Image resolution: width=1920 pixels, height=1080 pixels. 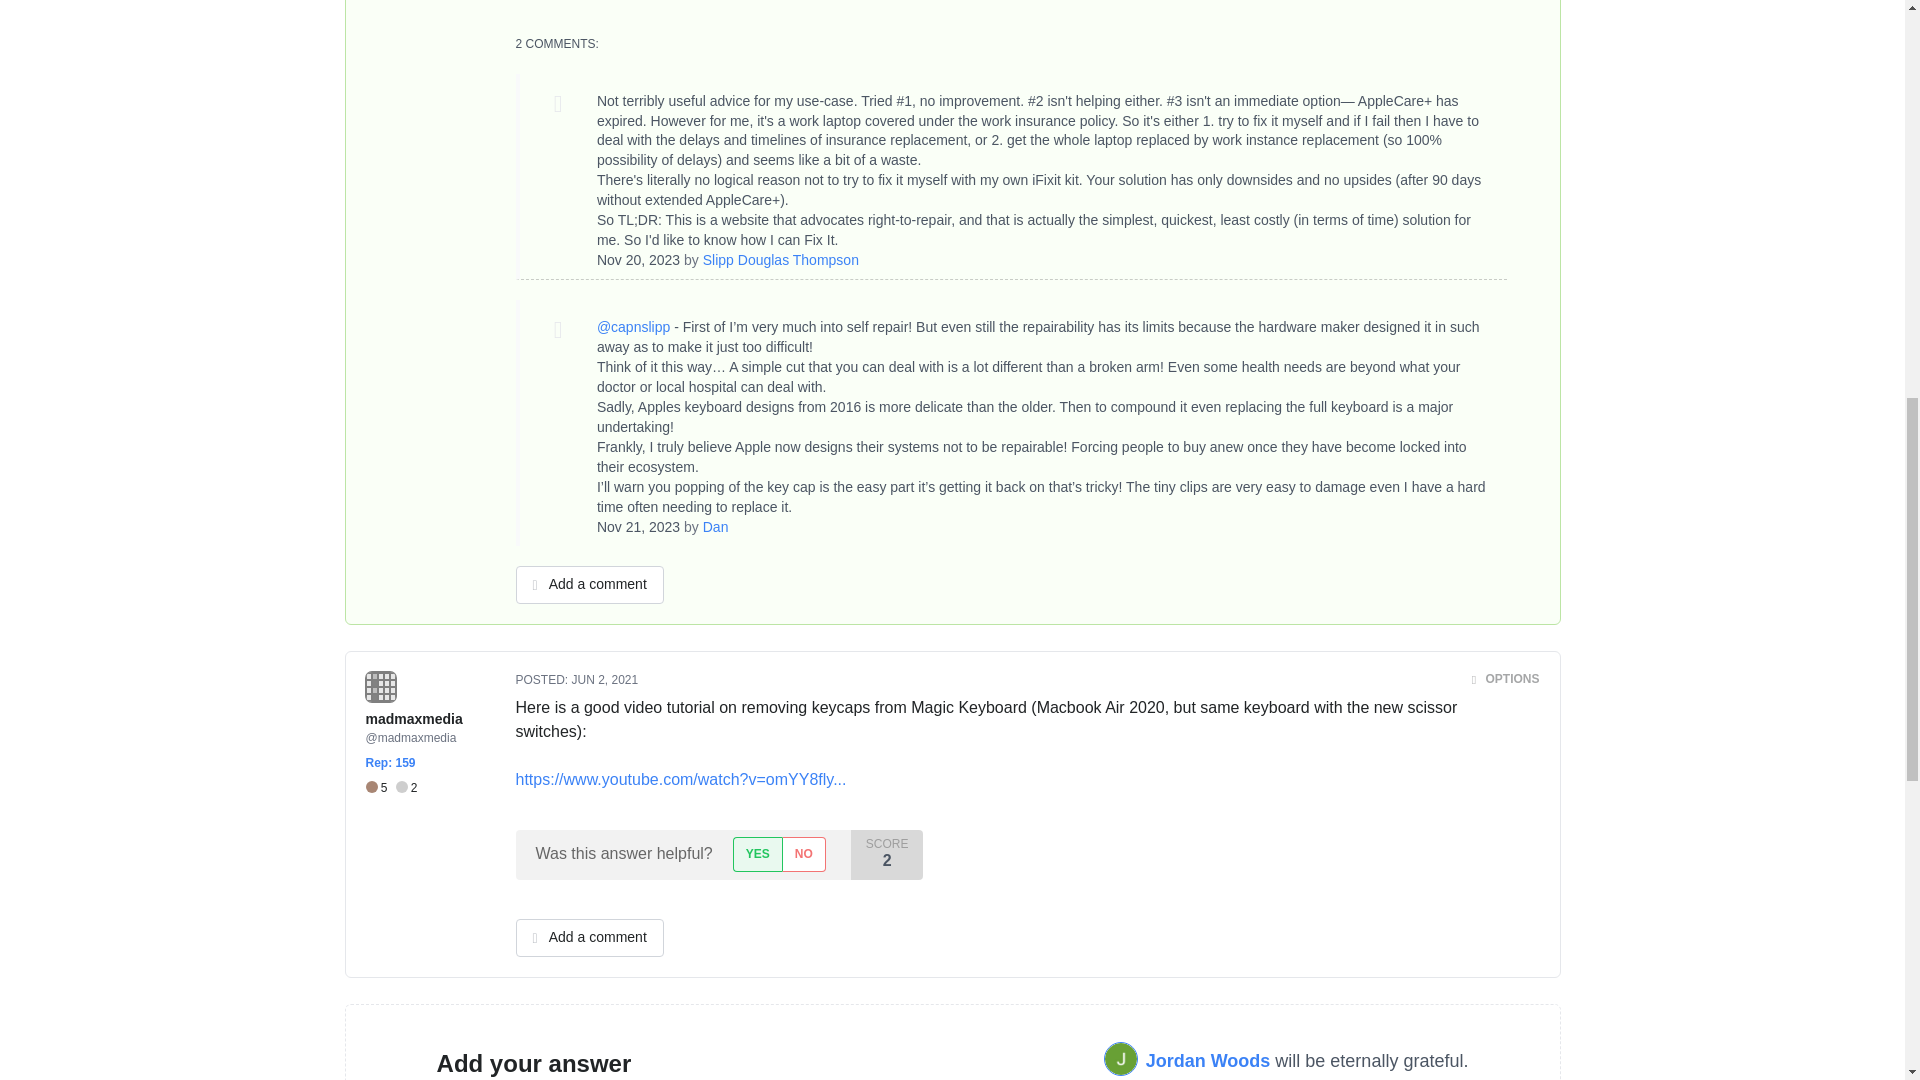 What do you see at coordinates (606, 679) in the screenshot?
I see `Wed, 02 Jun 2021 14:47:16 -0700` at bounding box center [606, 679].